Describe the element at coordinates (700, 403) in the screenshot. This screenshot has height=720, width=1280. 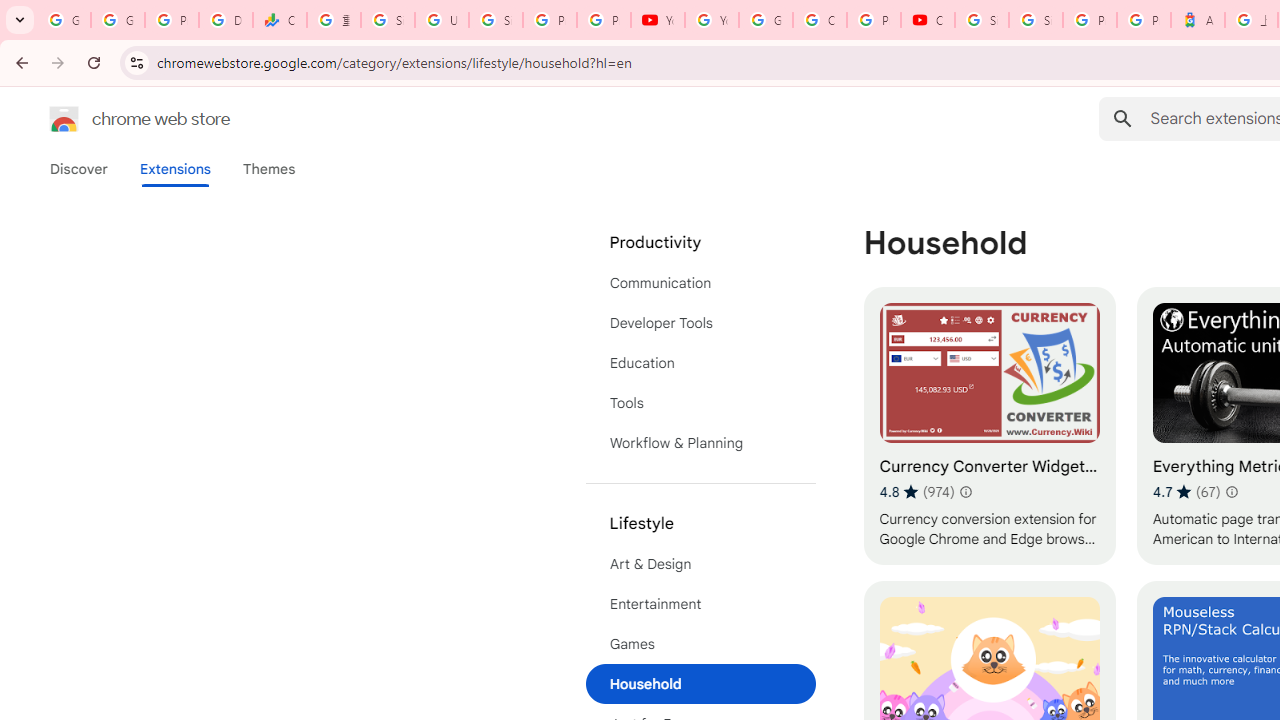
I see `Tools` at that location.